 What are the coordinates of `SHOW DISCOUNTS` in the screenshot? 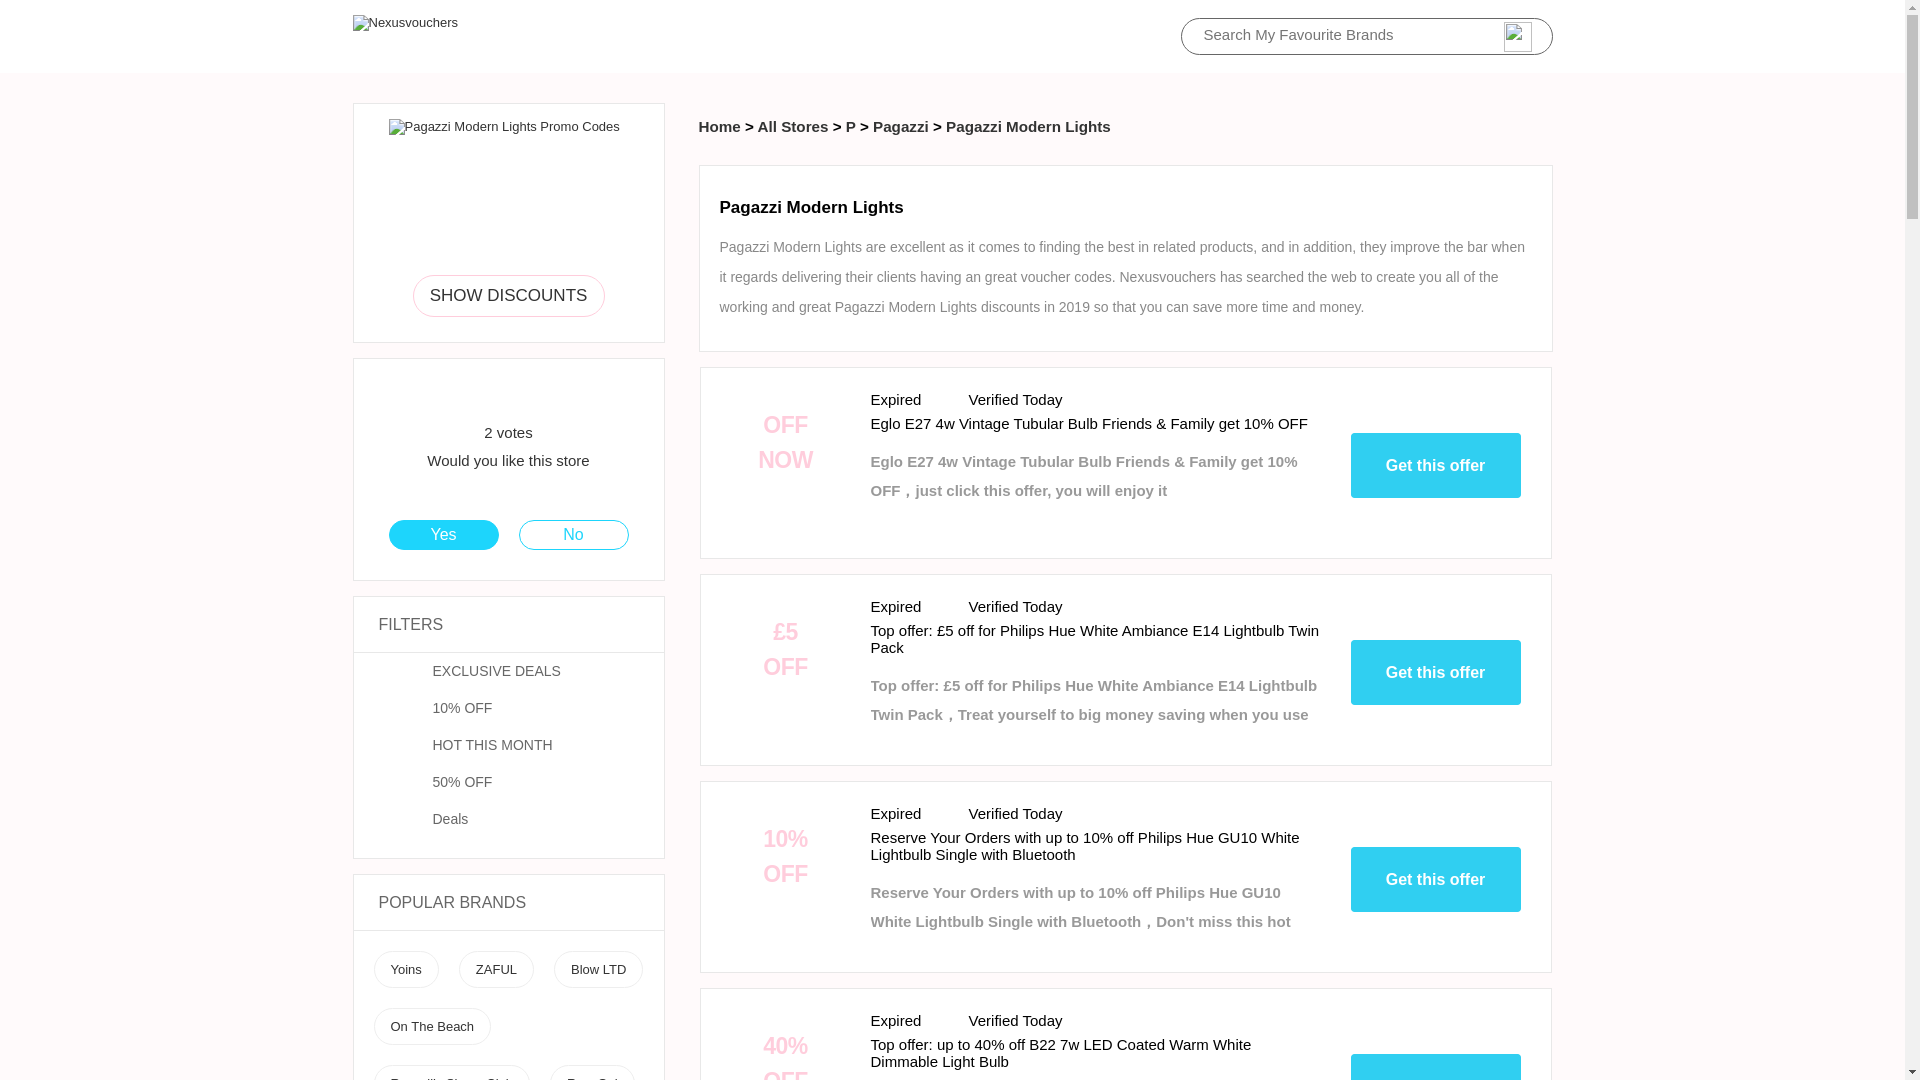 It's located at (508, 295).